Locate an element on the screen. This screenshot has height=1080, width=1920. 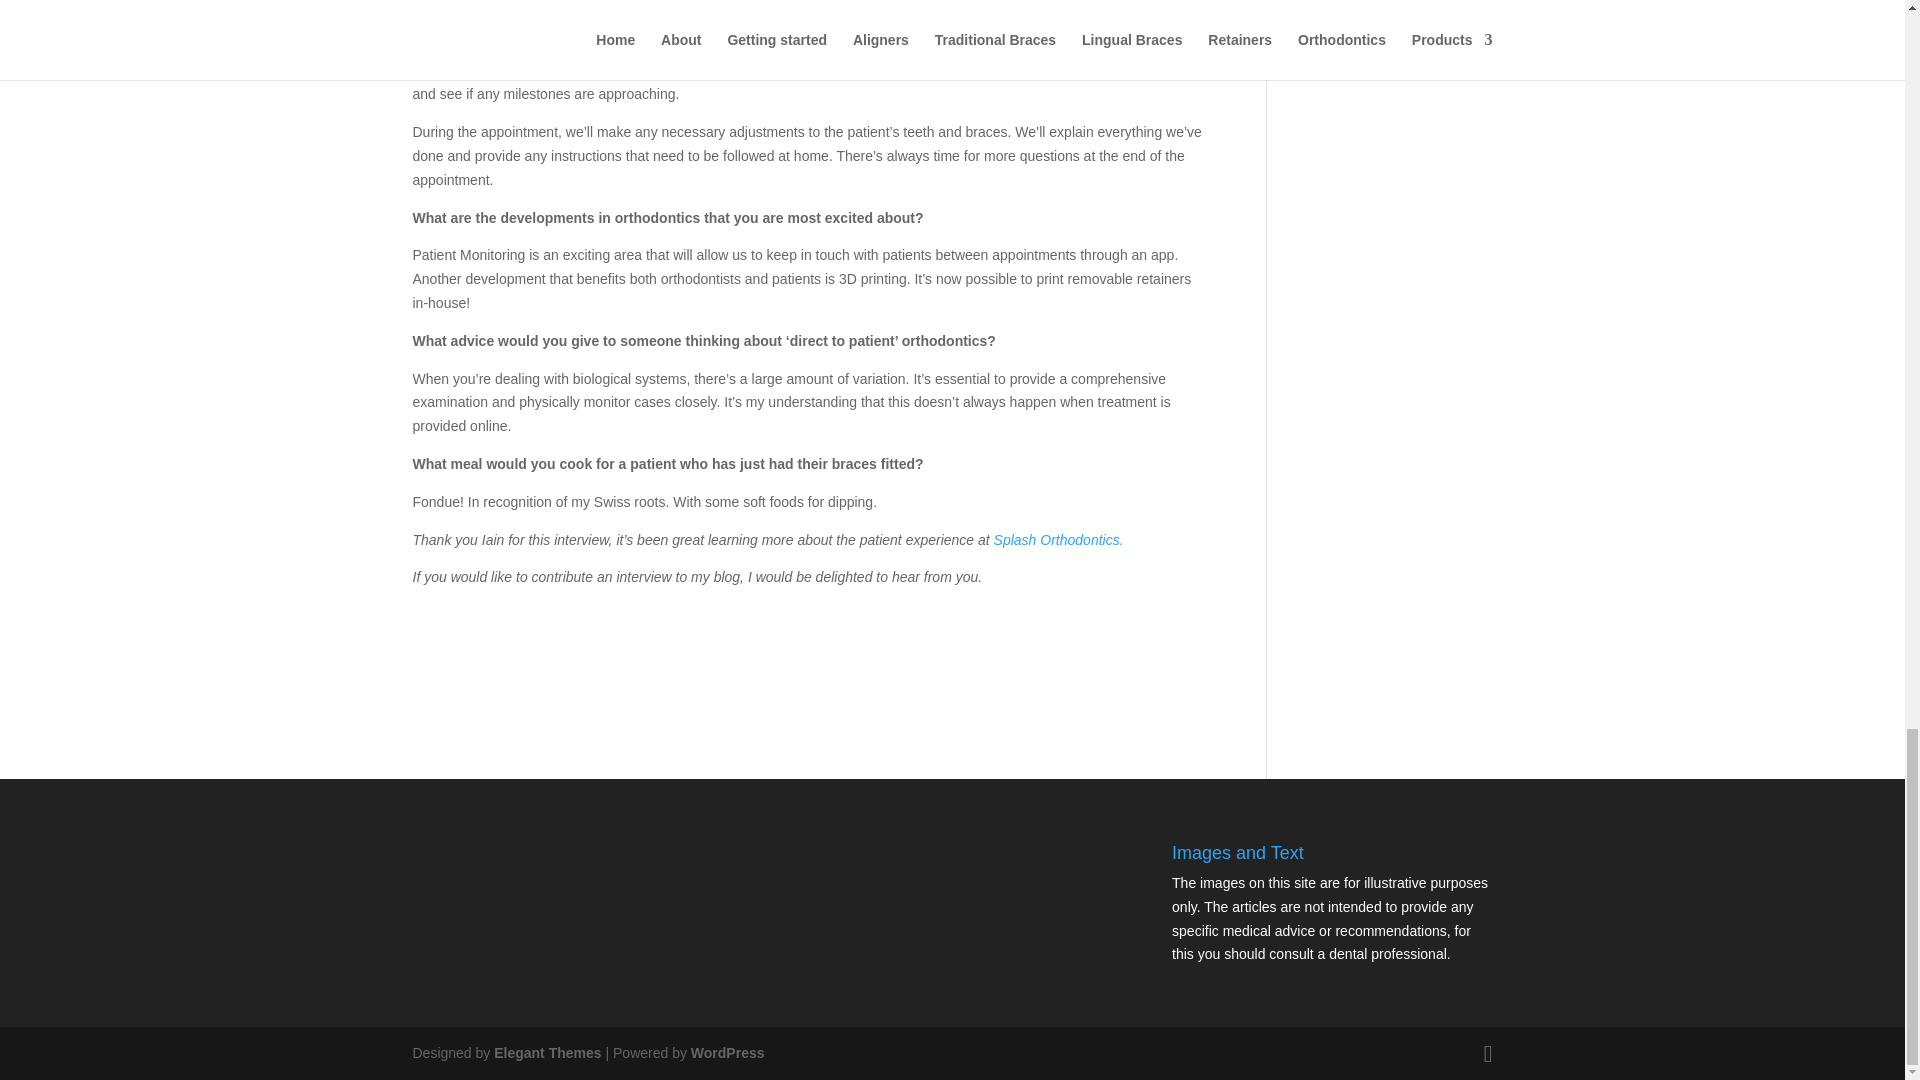
Premium WordPress Themes is located at coordinates (546, 1052).